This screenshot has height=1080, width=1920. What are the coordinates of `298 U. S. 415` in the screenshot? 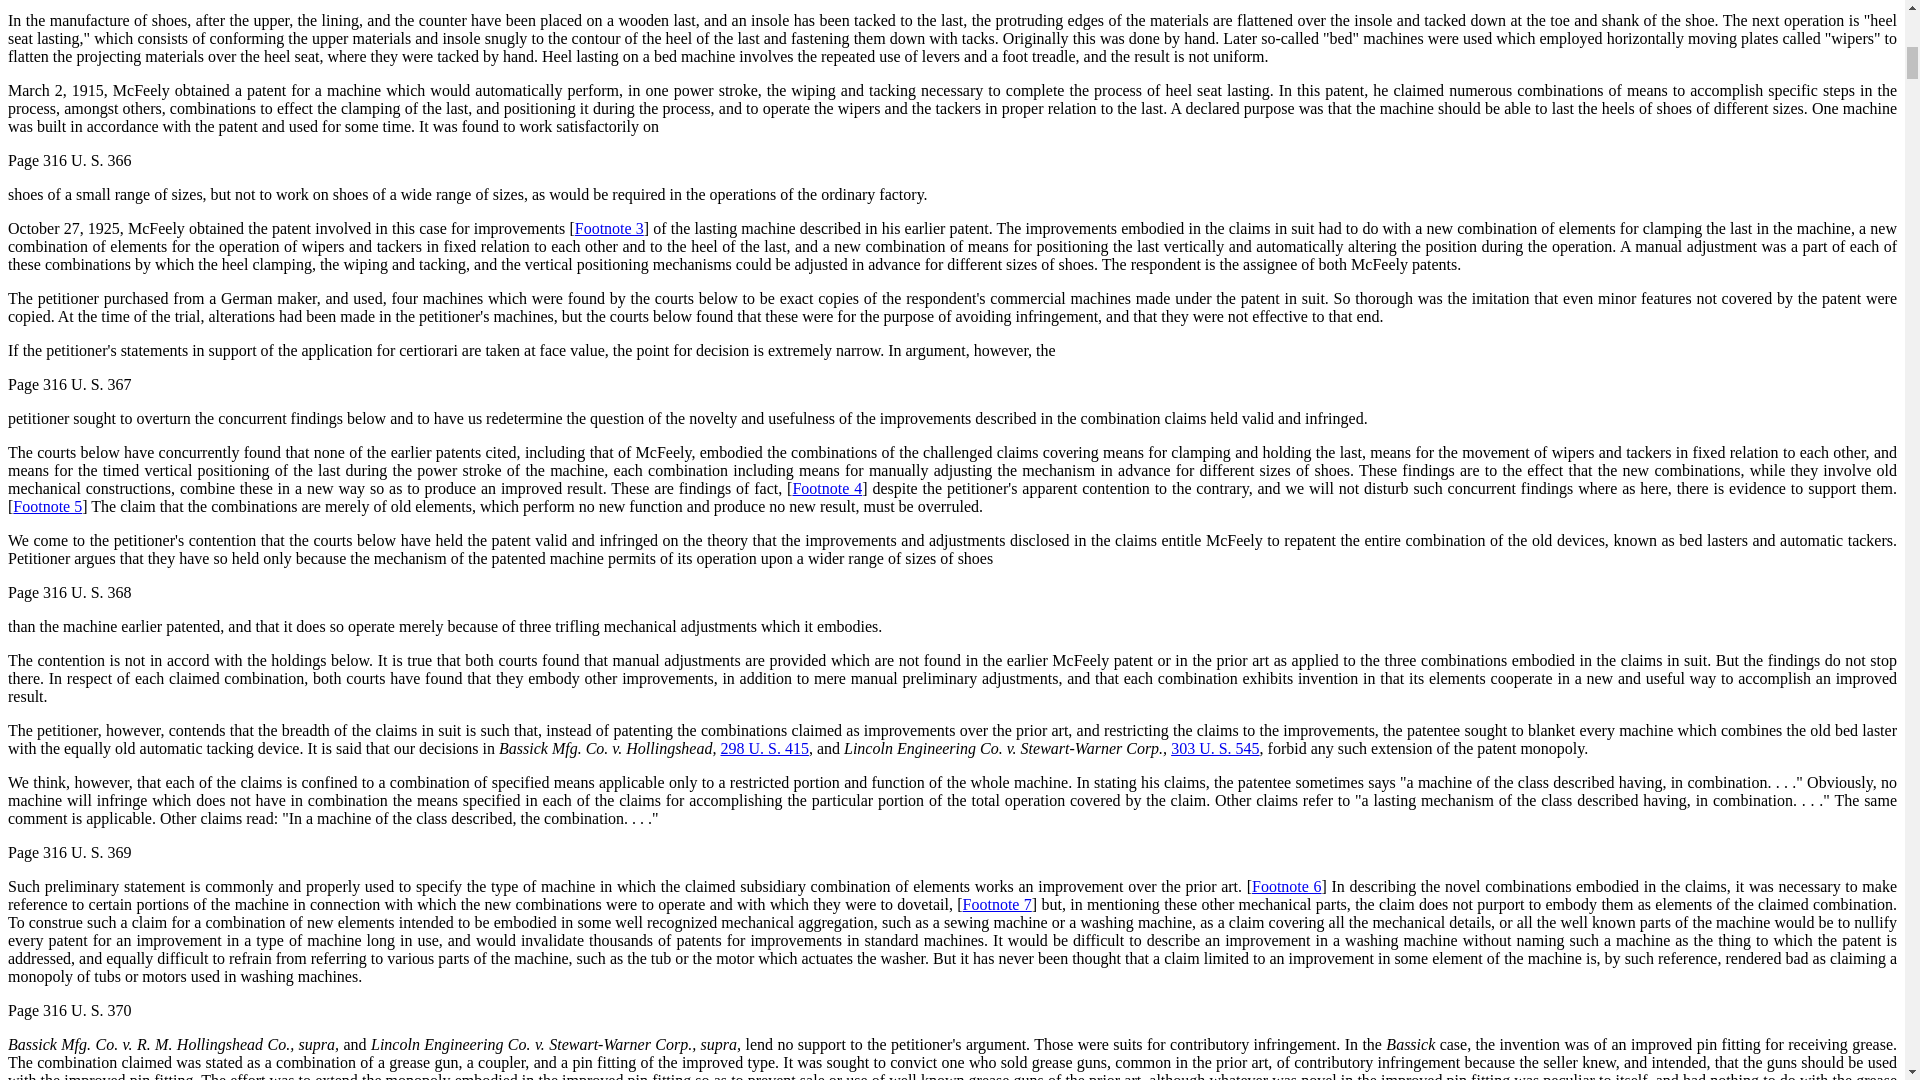 It's located at (764, 748).